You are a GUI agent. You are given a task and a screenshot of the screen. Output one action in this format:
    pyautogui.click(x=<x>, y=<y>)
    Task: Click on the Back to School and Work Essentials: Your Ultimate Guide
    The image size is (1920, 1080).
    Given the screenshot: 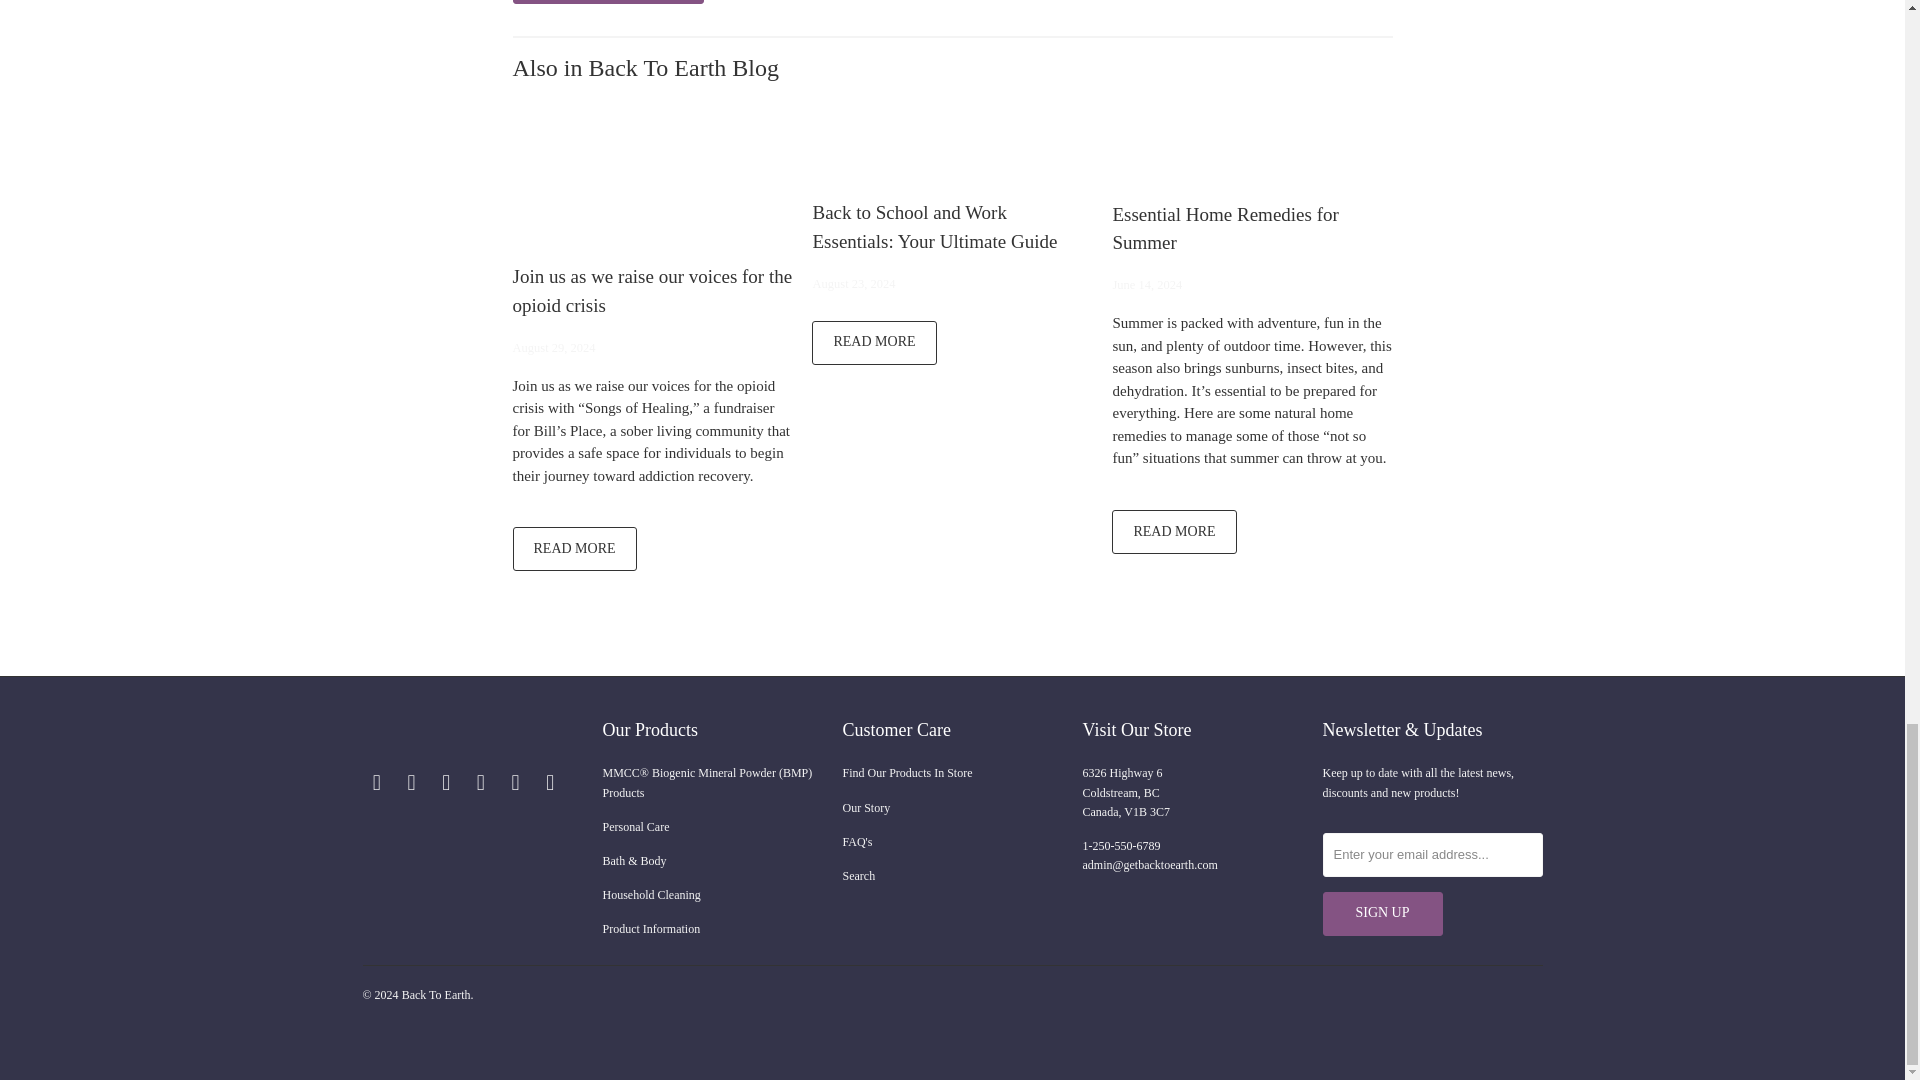 What is the action you would take?
    pyautogui.click(x=934, y=226)
    